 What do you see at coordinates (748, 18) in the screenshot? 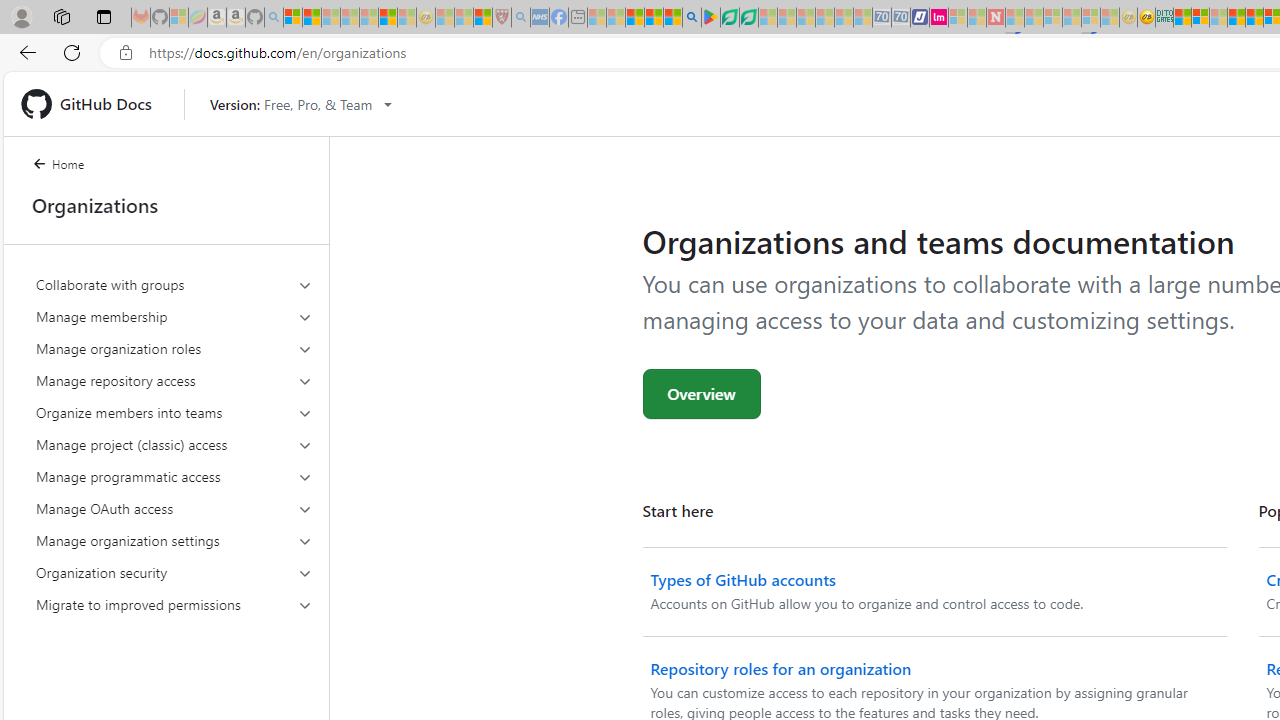
I see `Microsoft Word - consumer-privacy address update 2.2021` at bounding box center [748, 18].